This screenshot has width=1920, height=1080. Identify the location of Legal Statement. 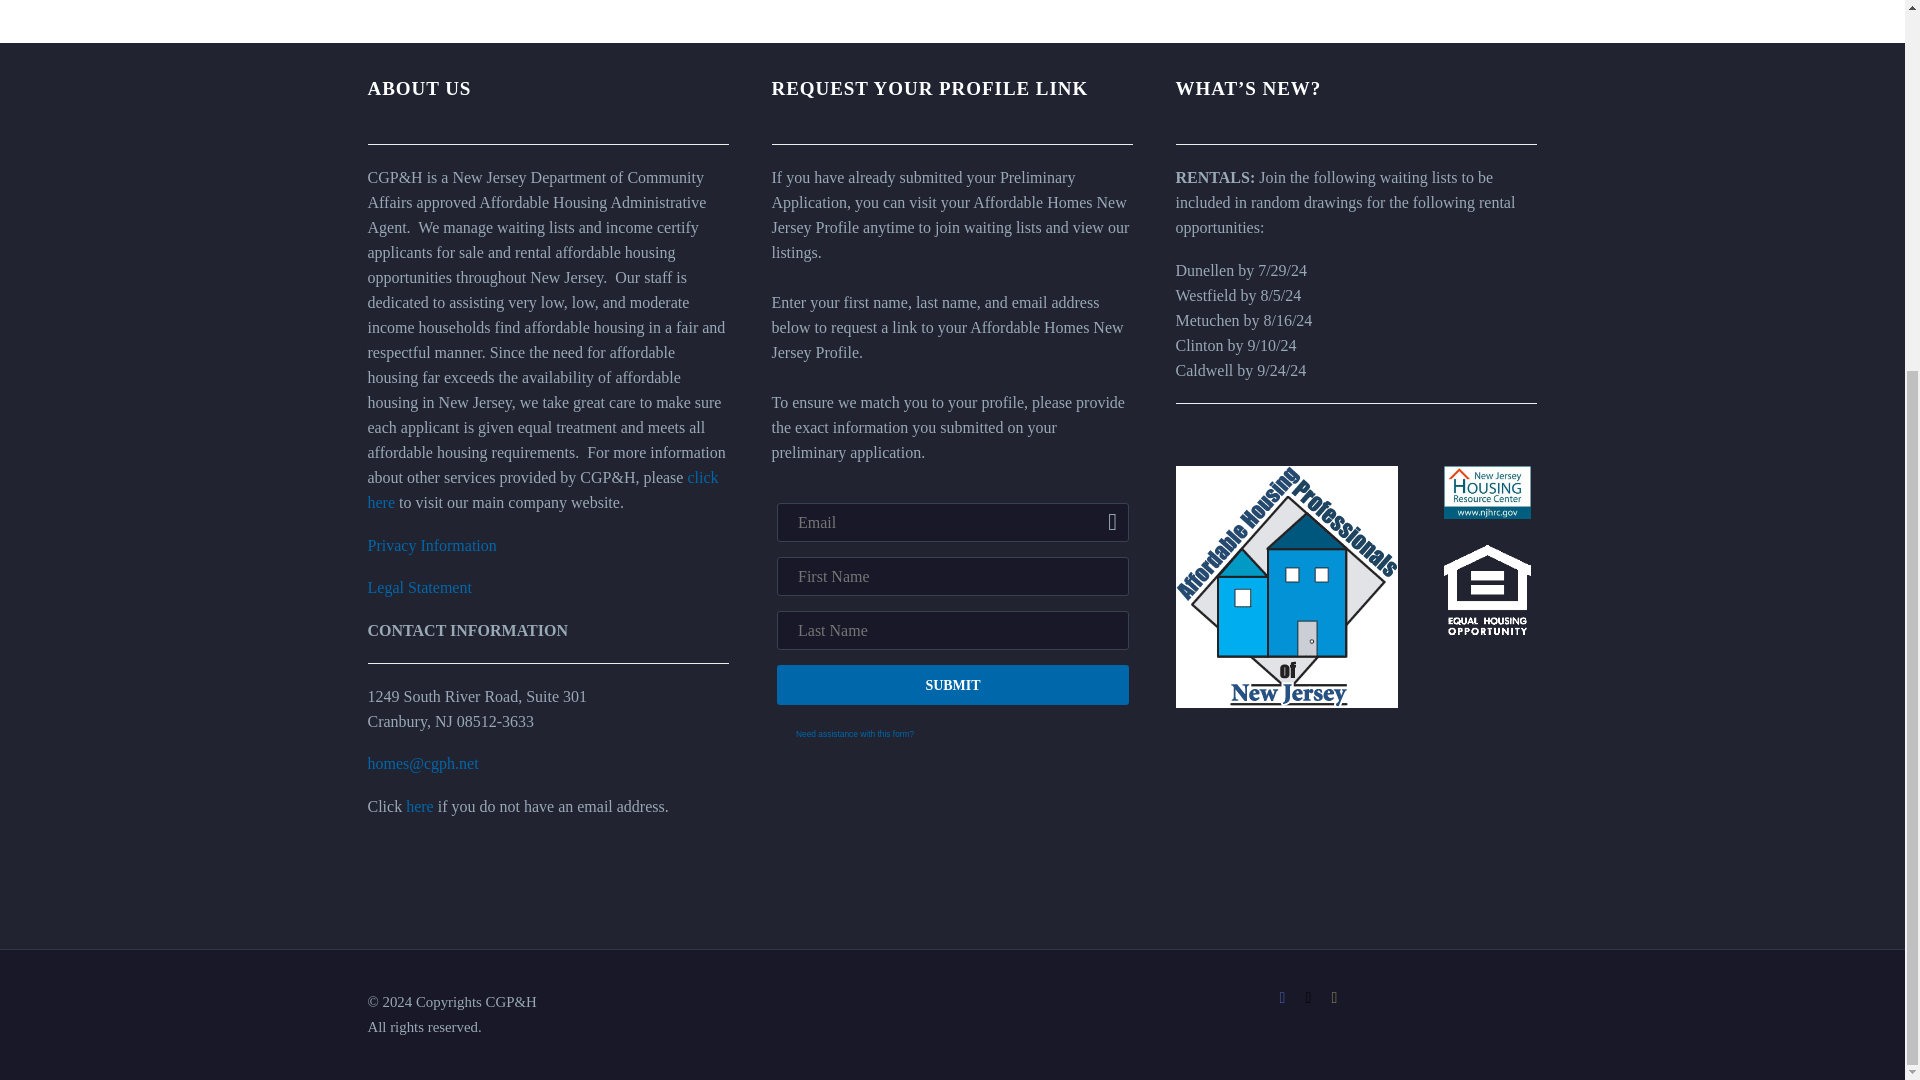
(420, 587).